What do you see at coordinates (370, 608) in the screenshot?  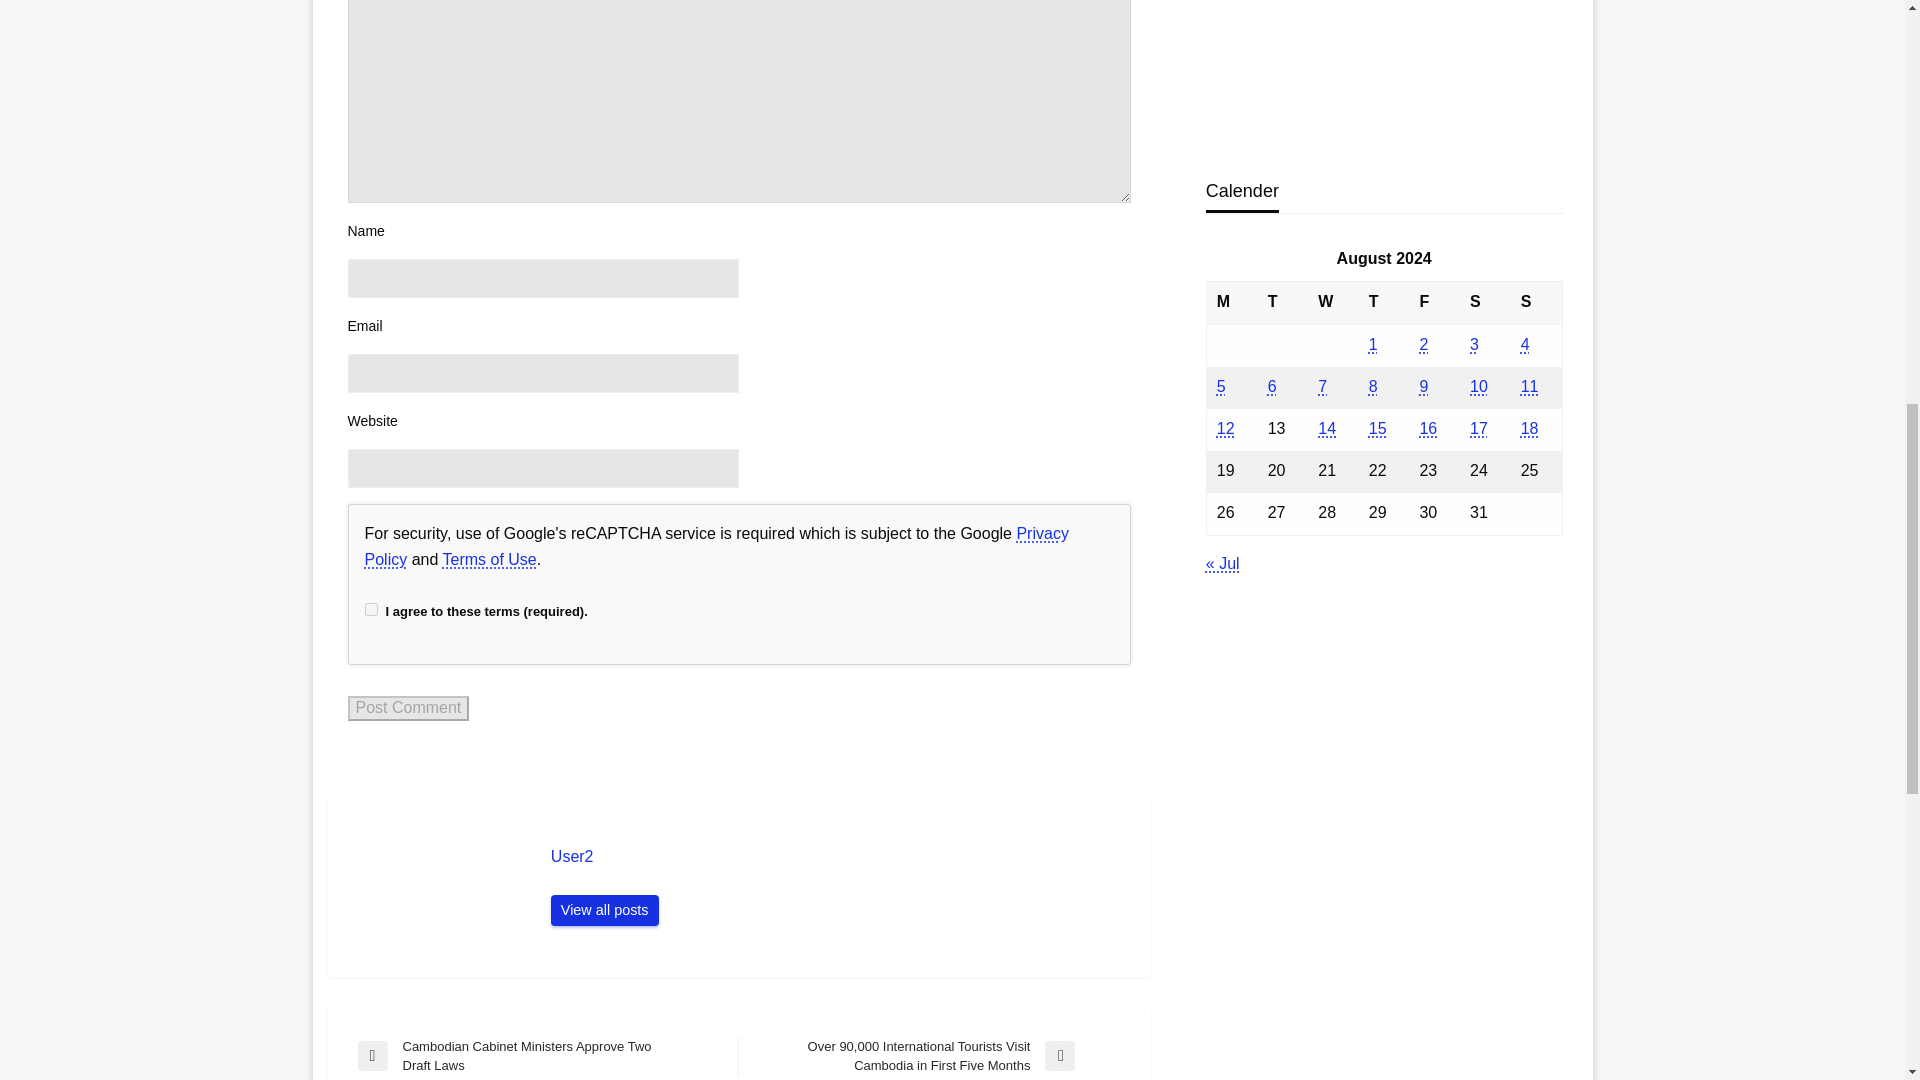 I see `on` at bounding box center [370, 608].